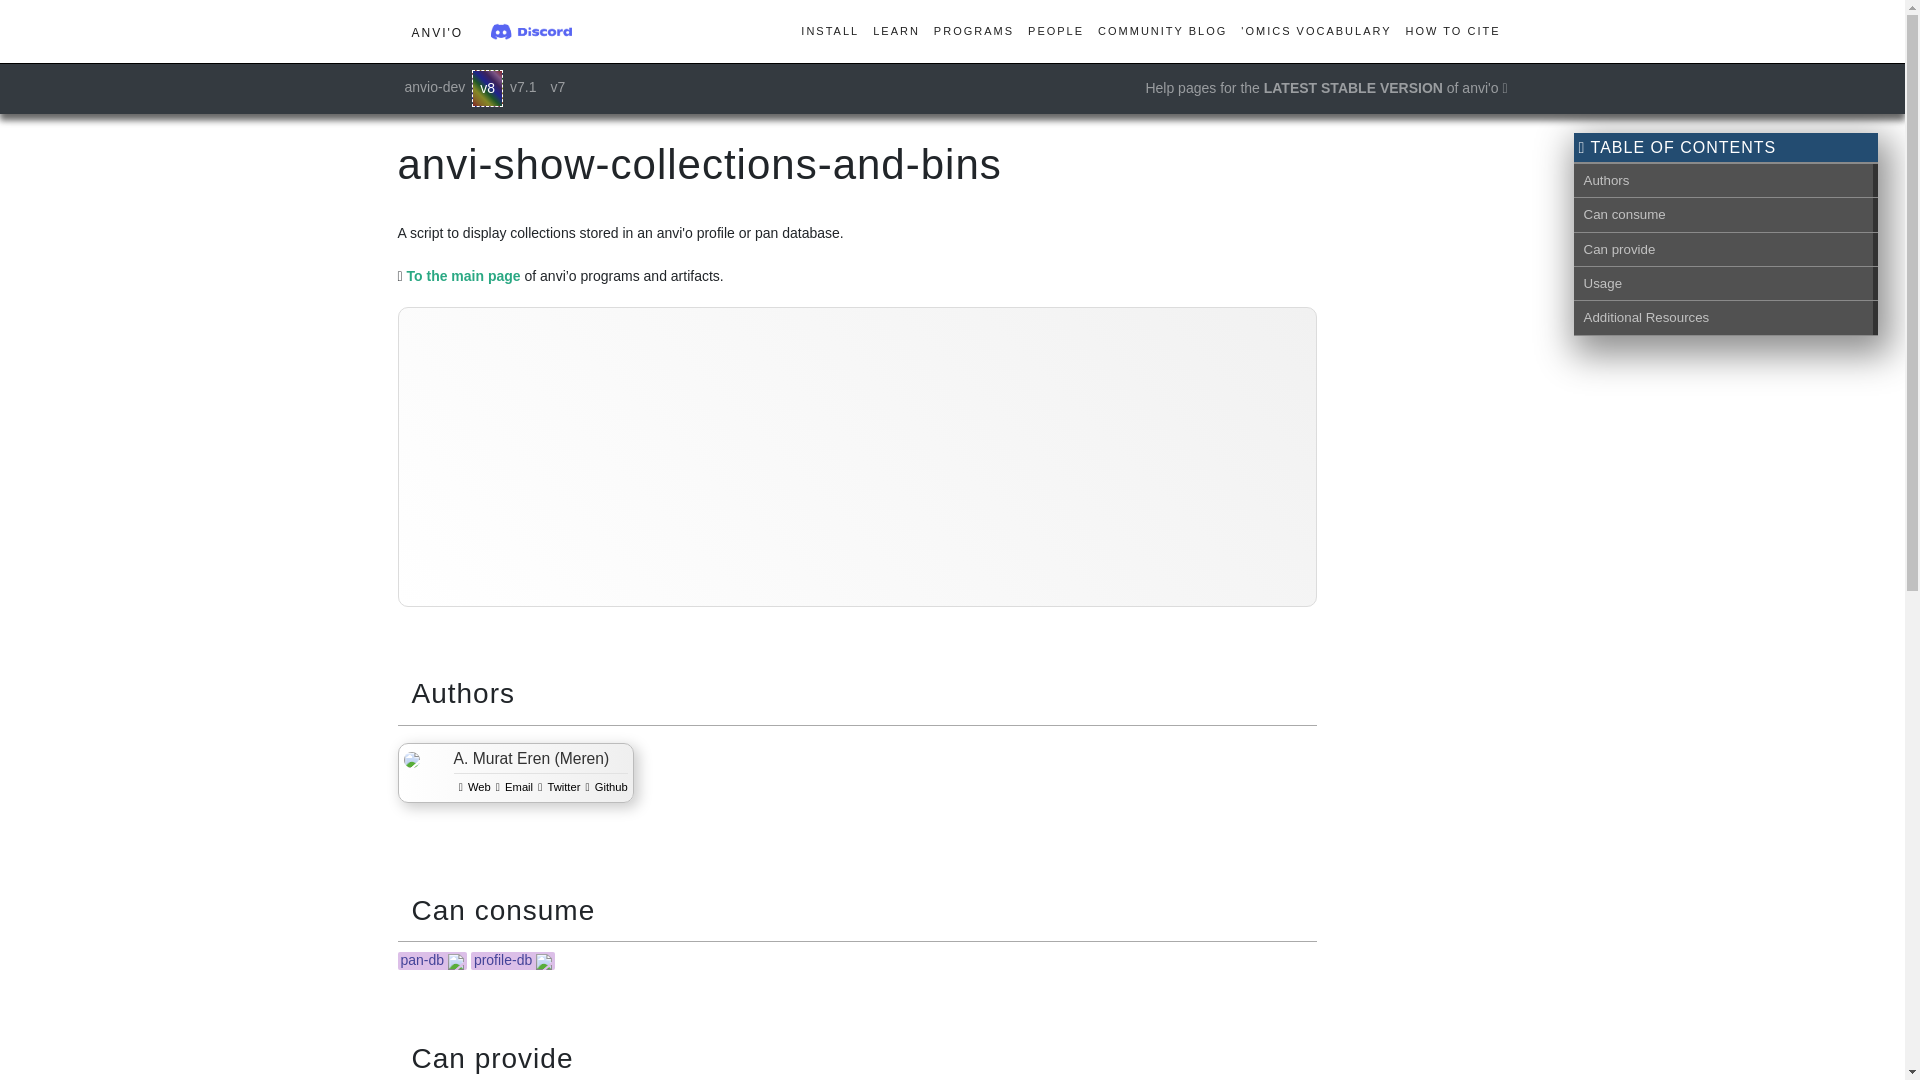 The width and height of the screenshot is (1920, 1080). Describe the element at coordinates (512, 786) in the screenshot. I see `Email` at that location.